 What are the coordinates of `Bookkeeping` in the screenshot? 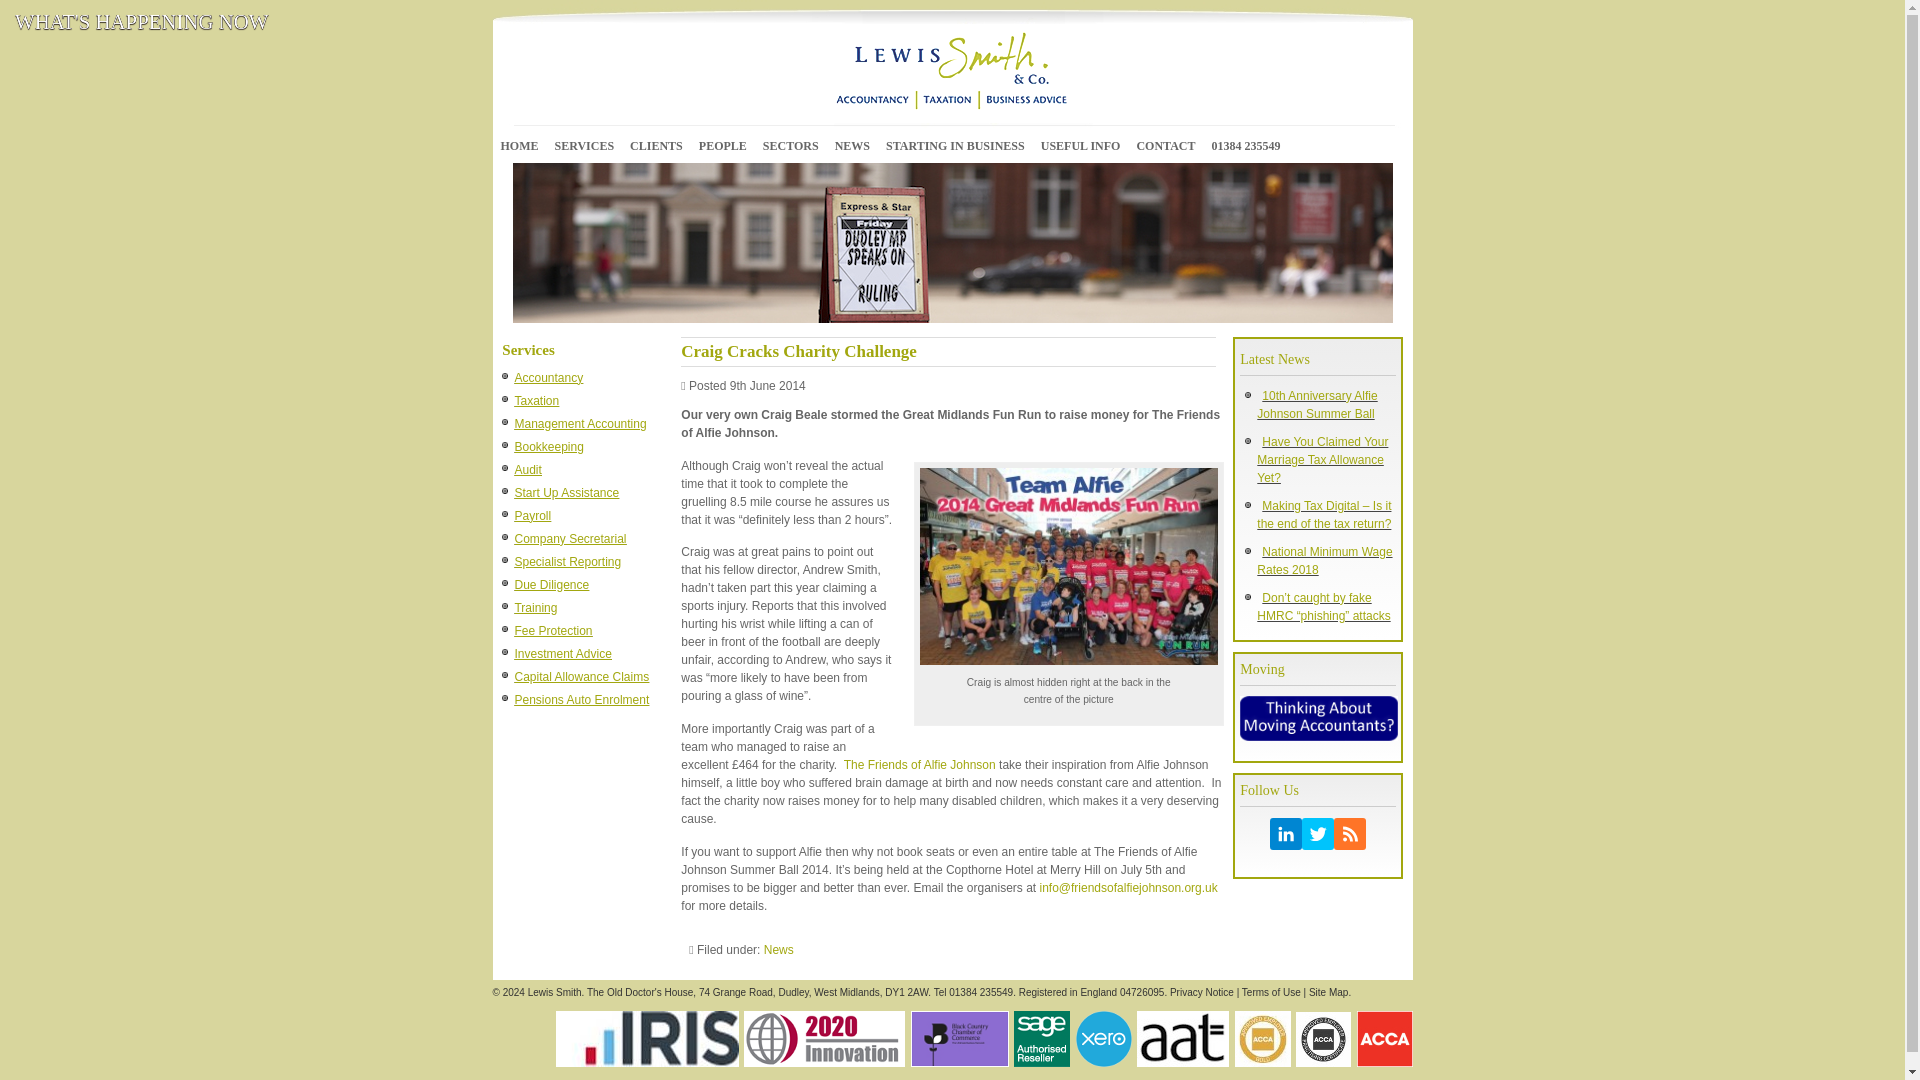 It's located at (546, 449).